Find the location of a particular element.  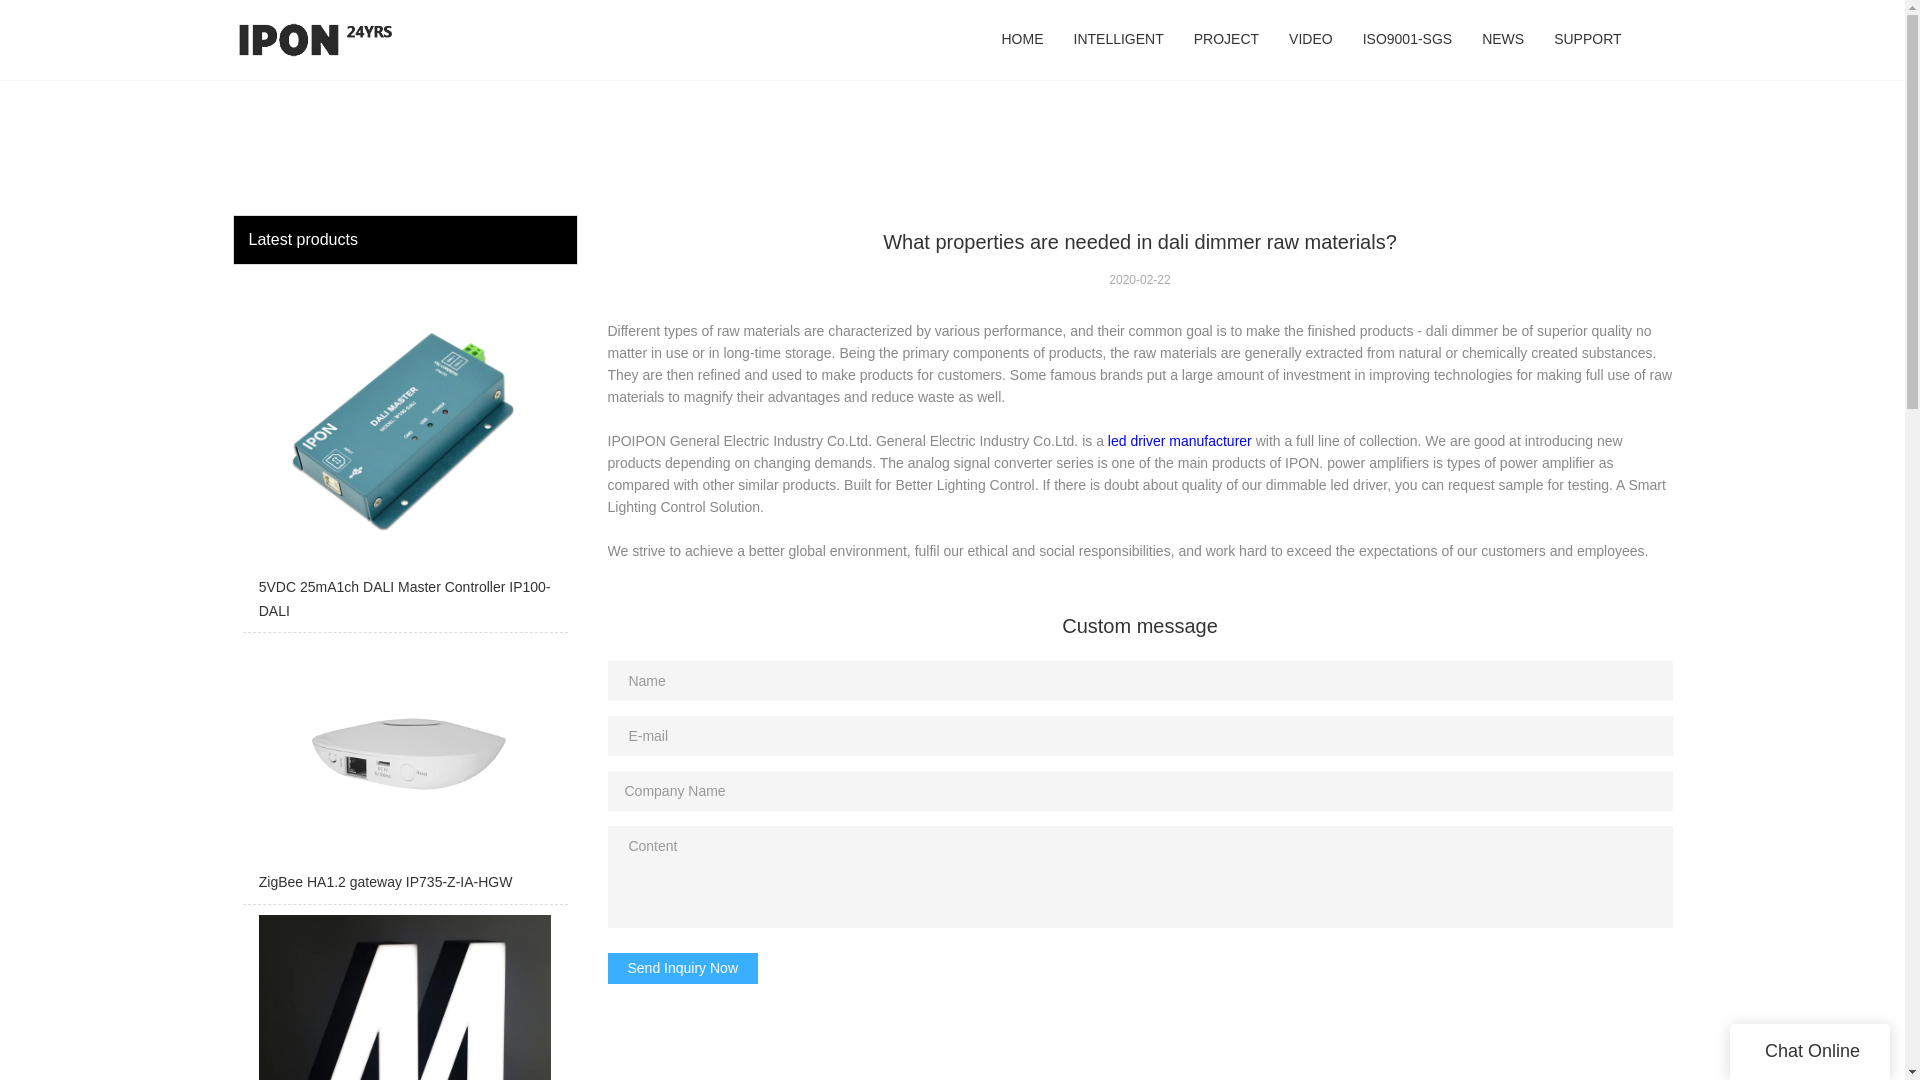

ZigBee HA1.2 gateway IP735-Z-IA-HGW is located at coordinates (404, 772).